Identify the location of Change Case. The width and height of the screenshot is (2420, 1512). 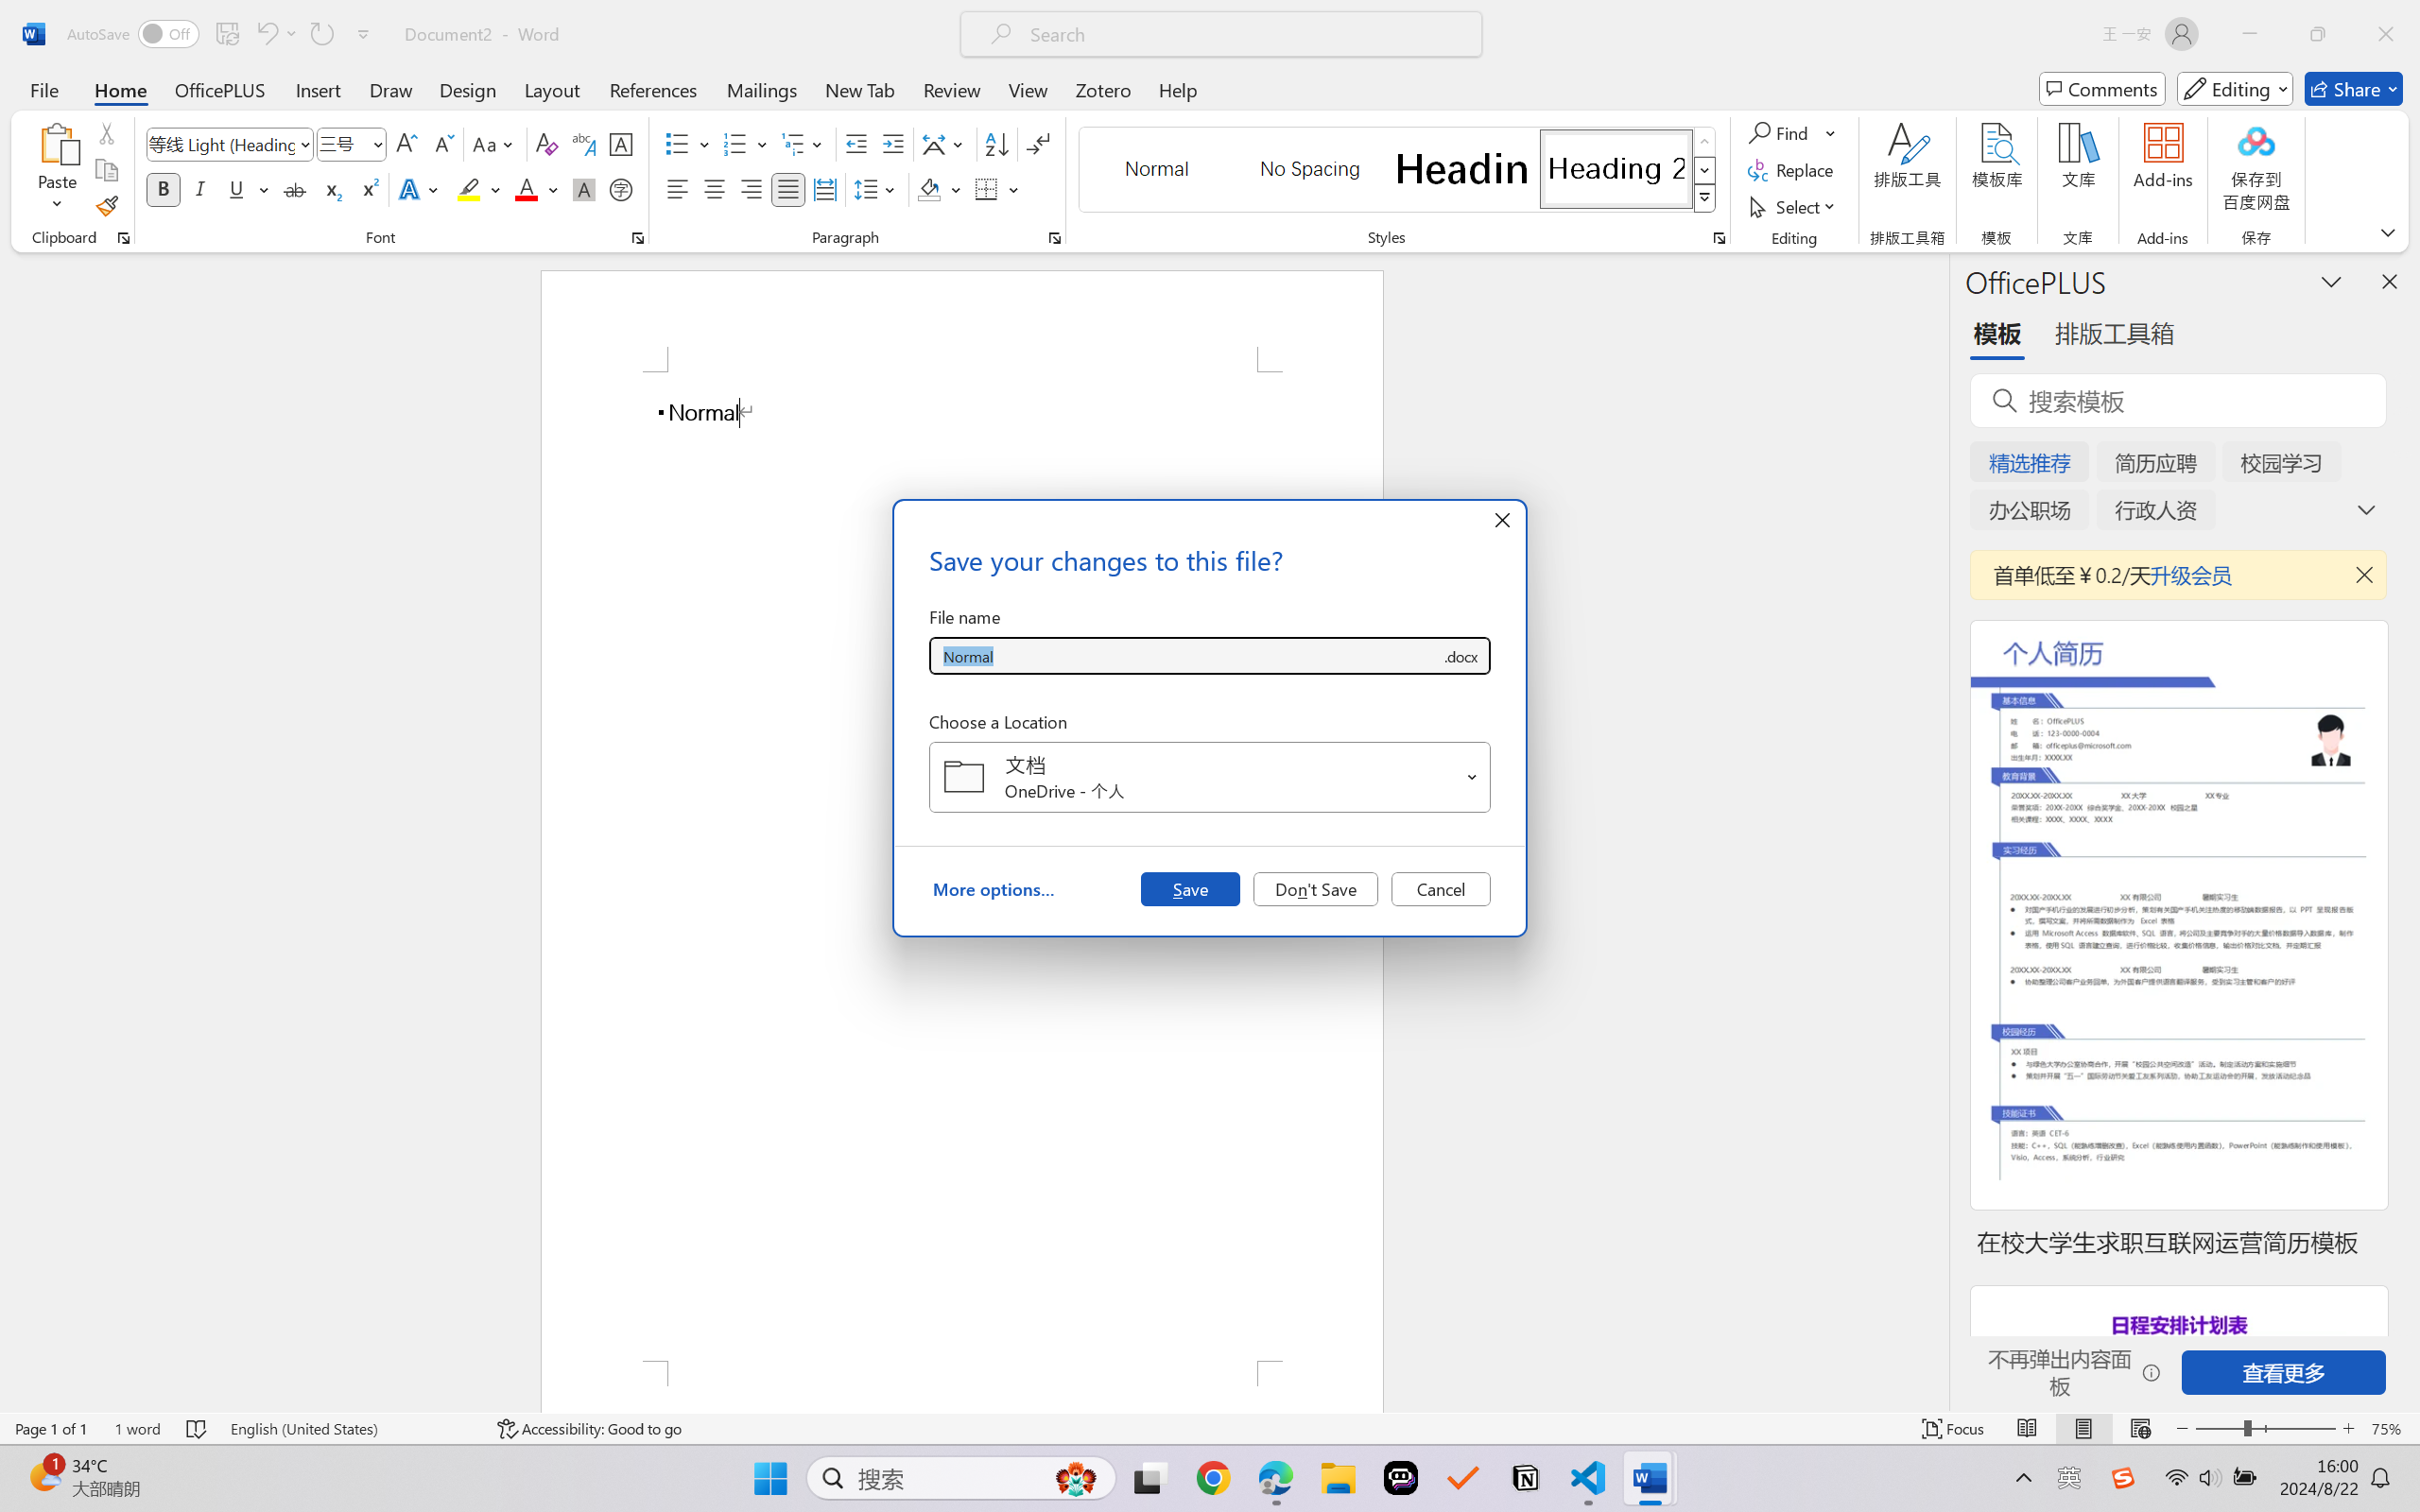
(494, 144).